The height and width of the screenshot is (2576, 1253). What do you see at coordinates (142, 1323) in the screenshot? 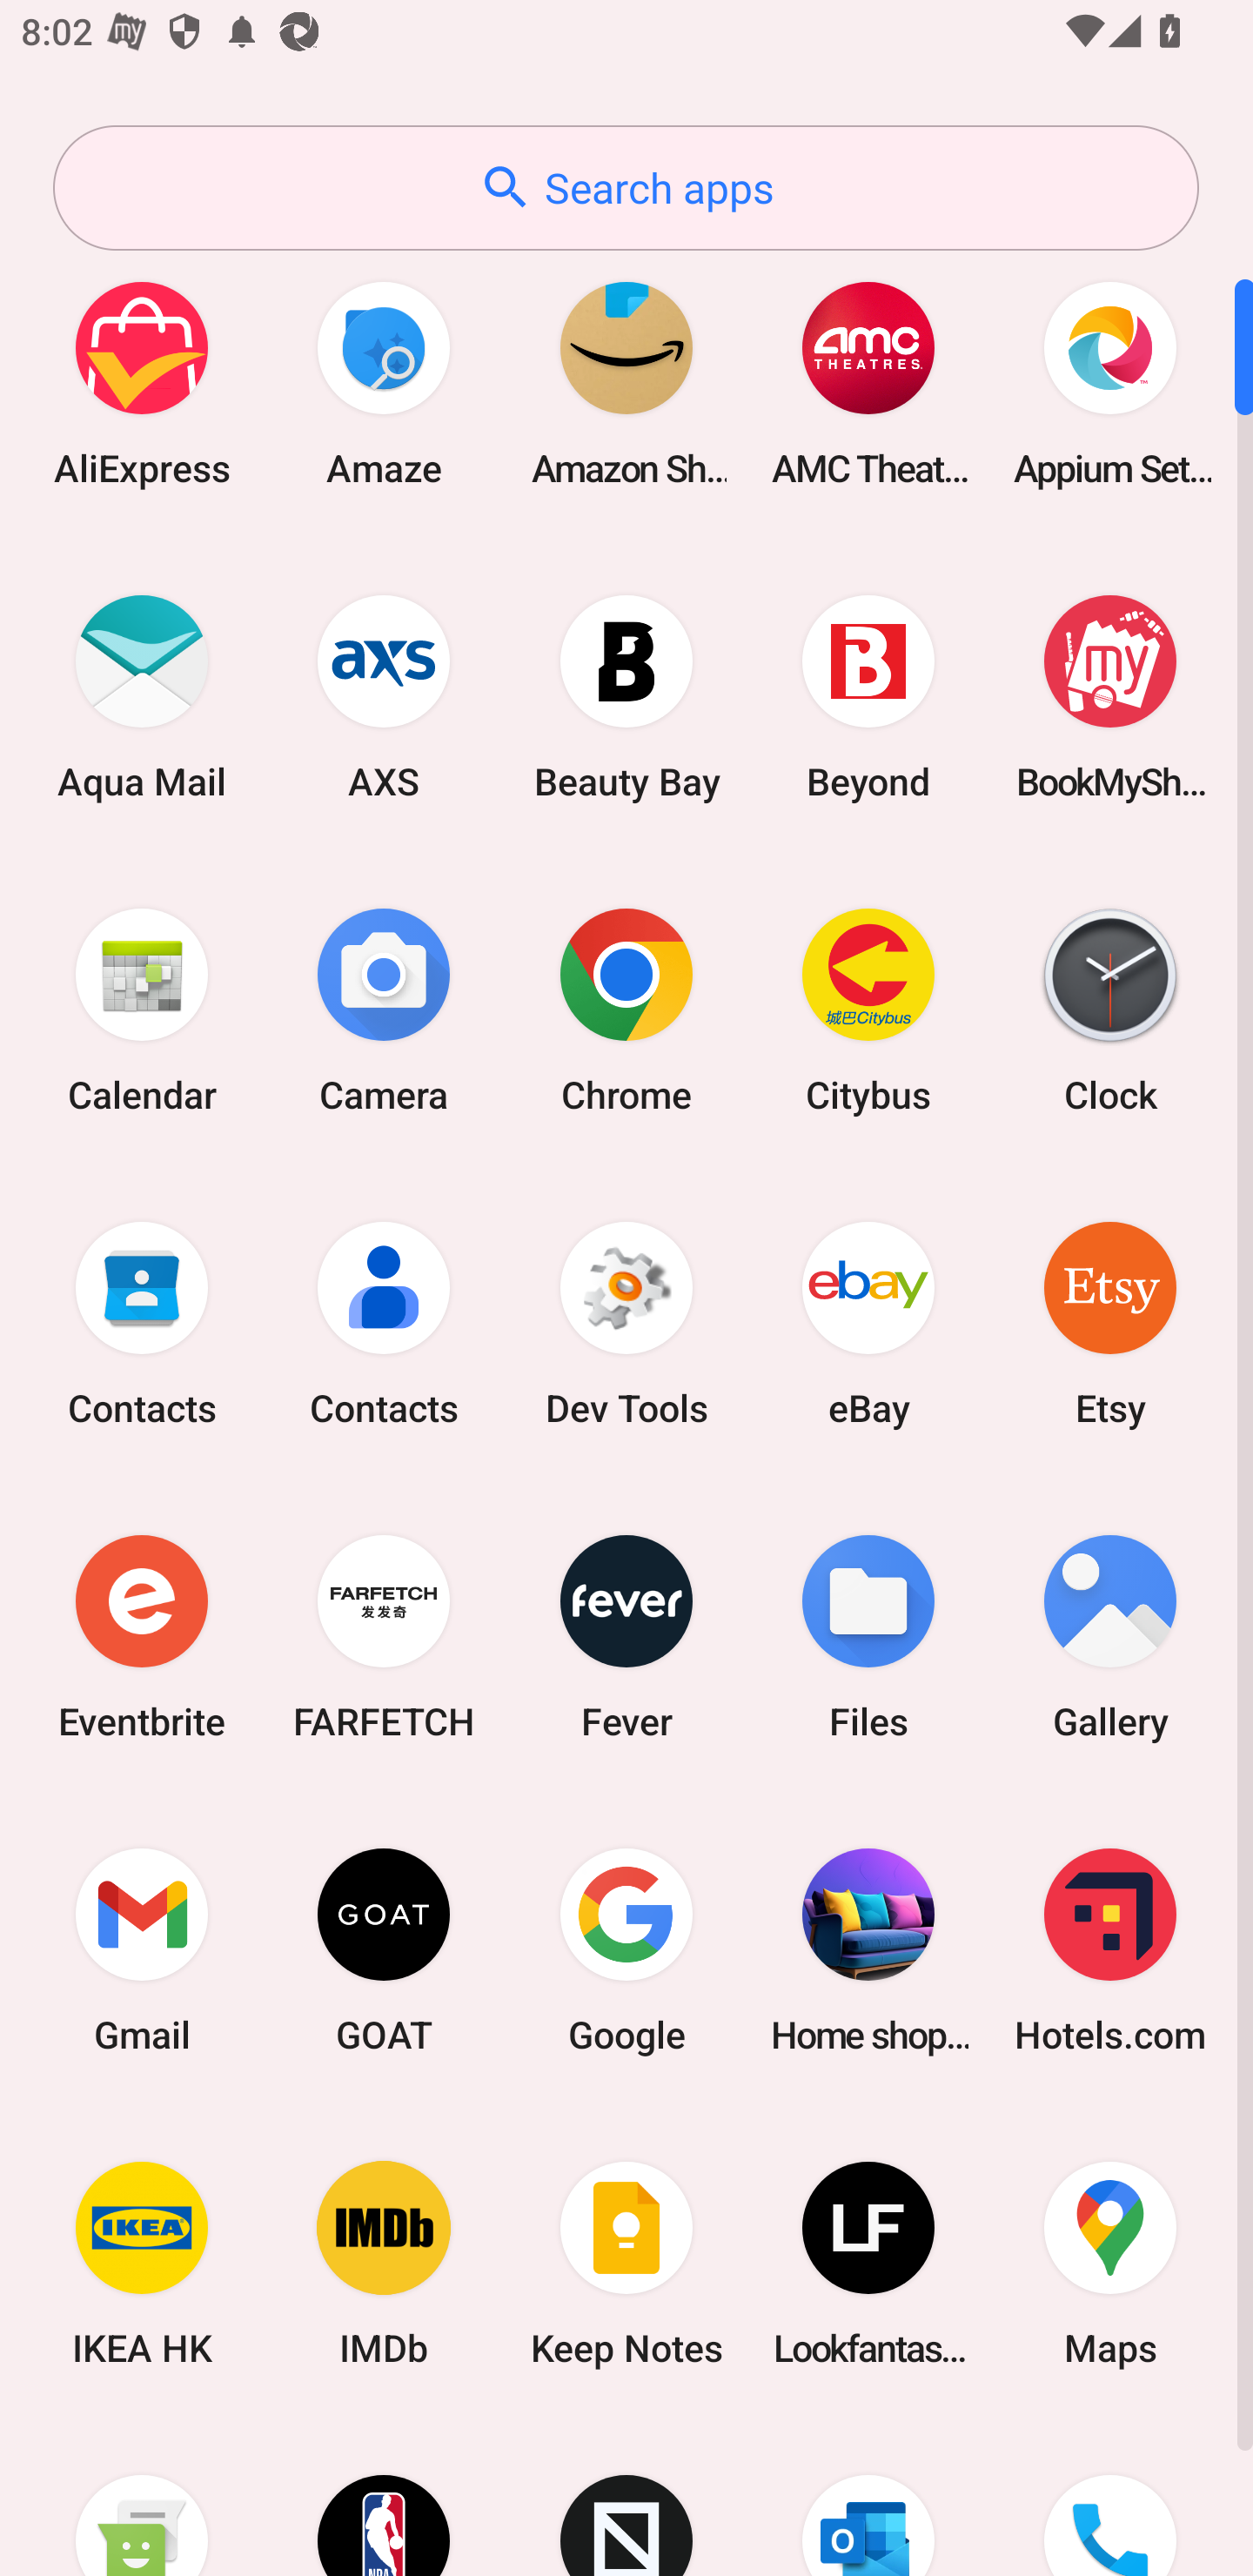
I see `Contacts` at bounding box center [142, 1323].